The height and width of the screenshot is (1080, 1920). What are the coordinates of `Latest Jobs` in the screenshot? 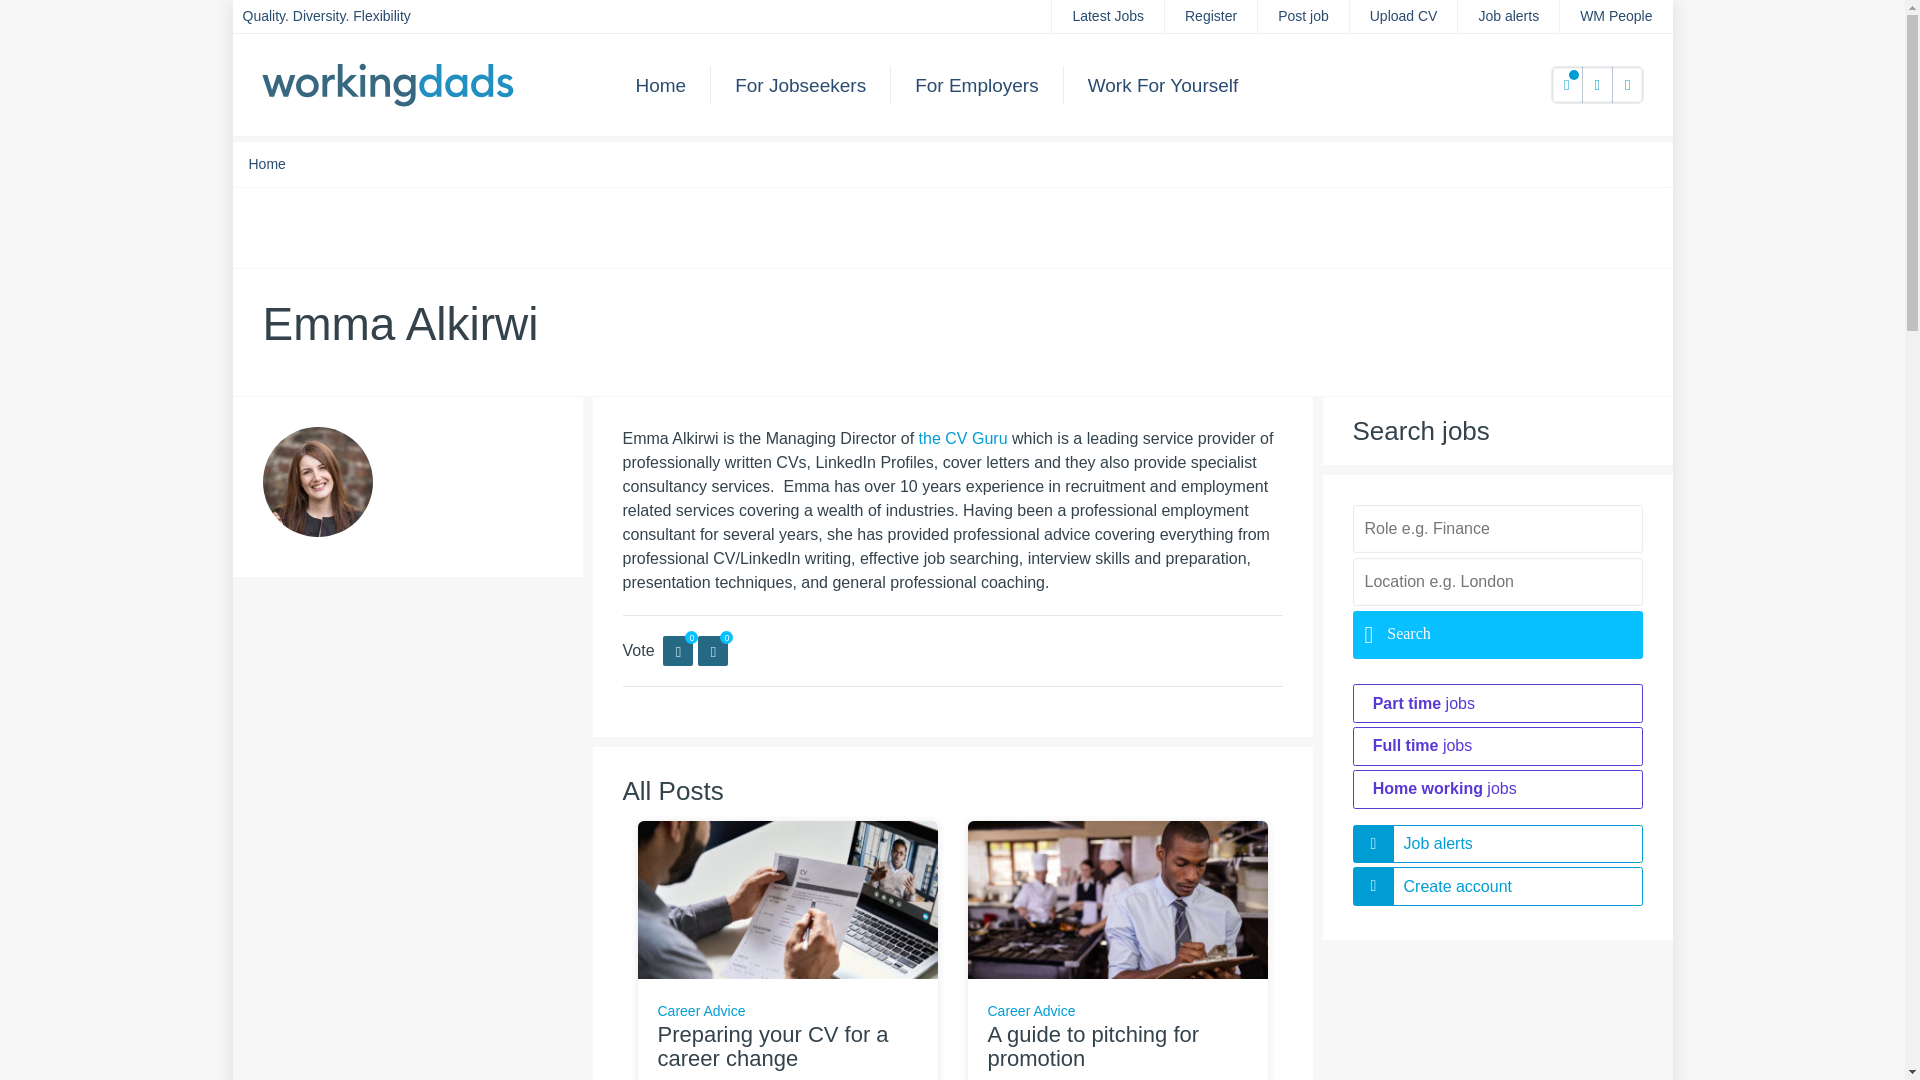 It's located at (1108, 16).